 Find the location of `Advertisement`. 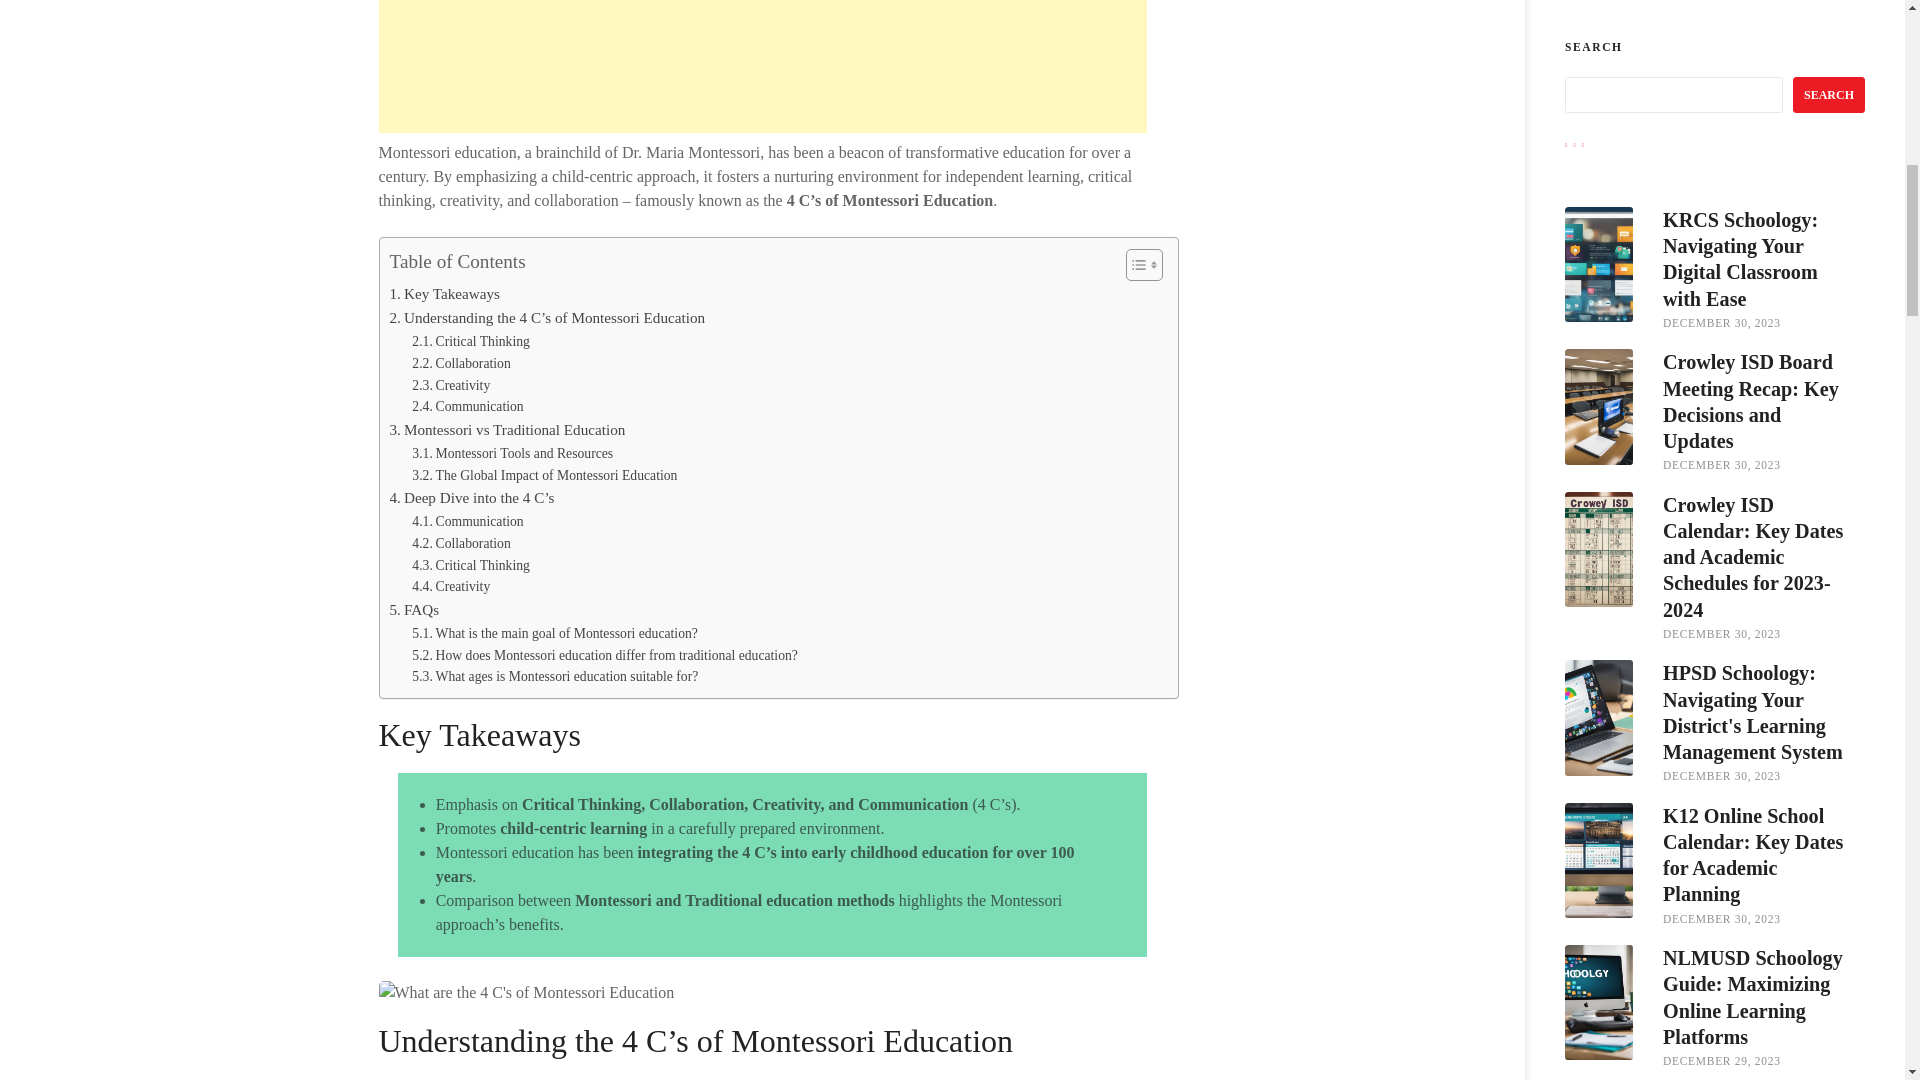

Advertisement is located at coordinates (762, 66).